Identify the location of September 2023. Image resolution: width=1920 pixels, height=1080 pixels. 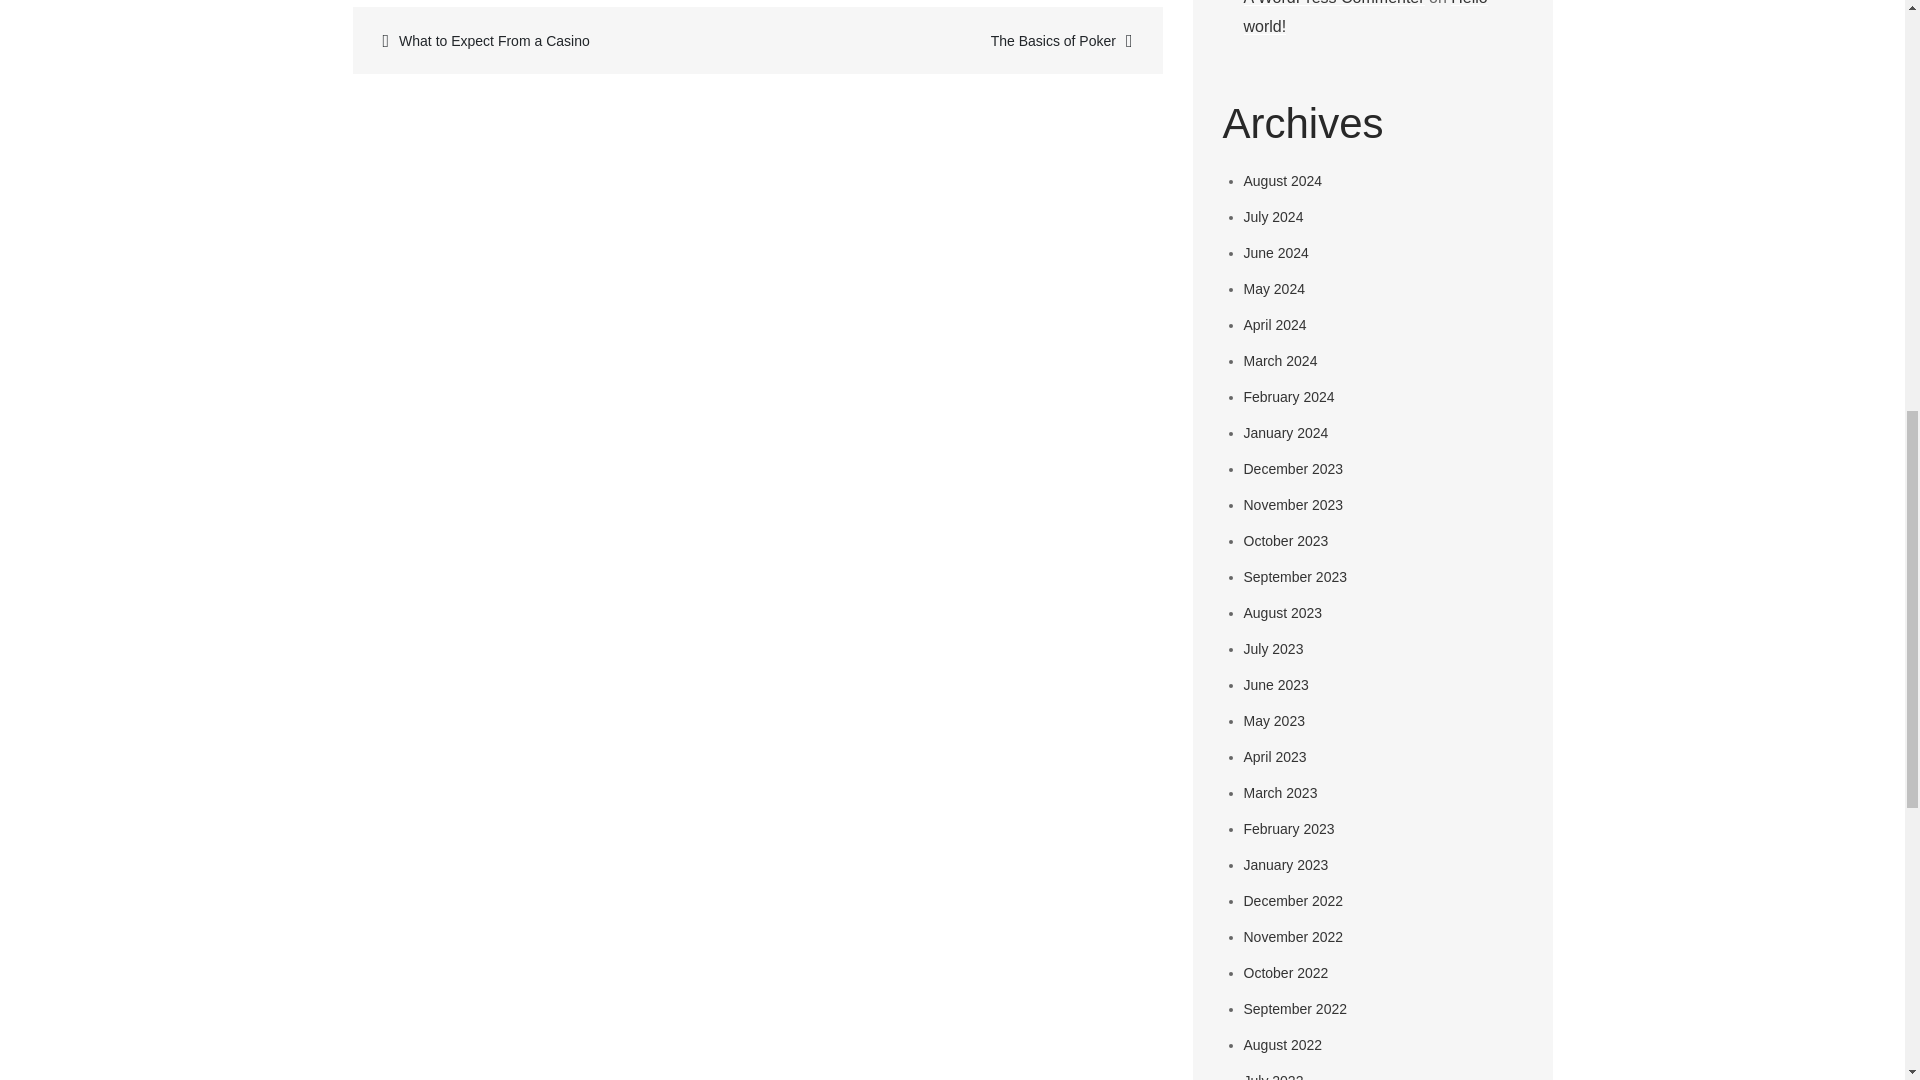
(1296, 577).